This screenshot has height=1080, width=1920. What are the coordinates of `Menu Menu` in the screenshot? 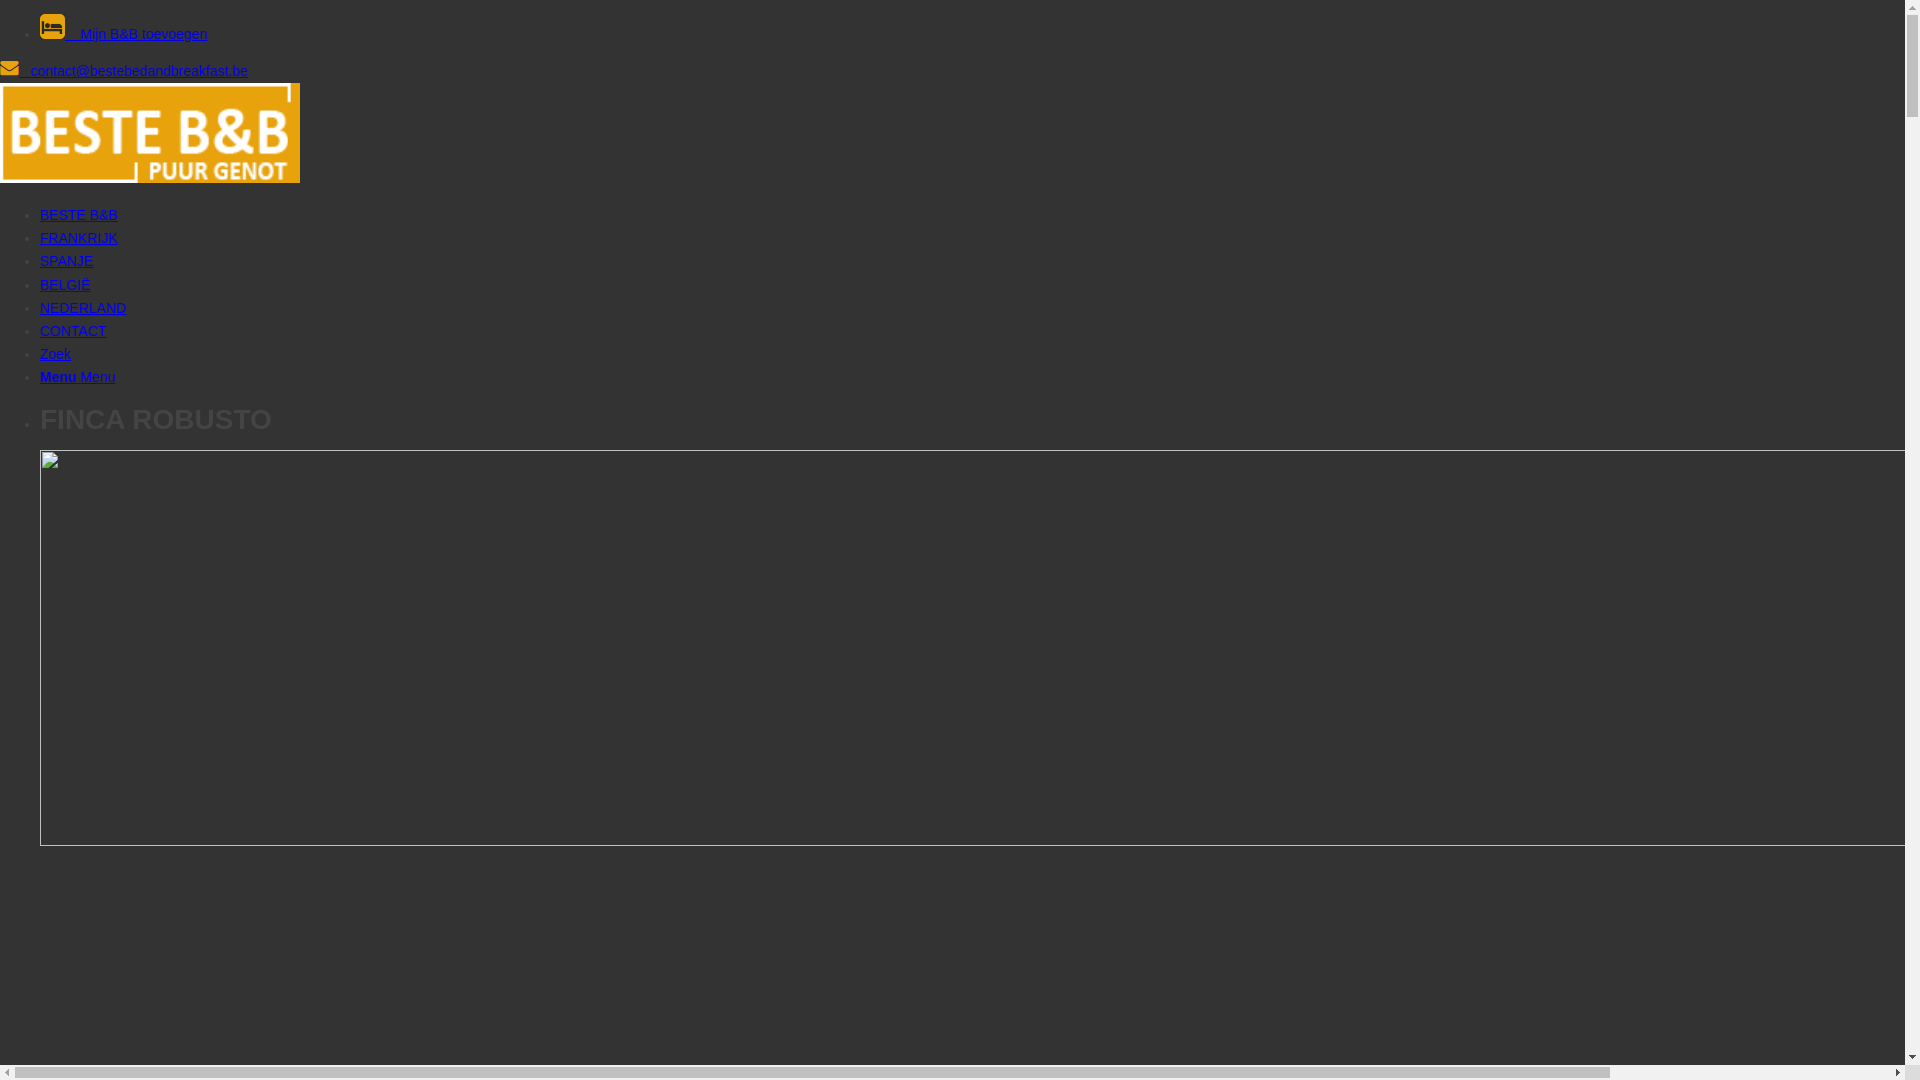 It's located at (78, 376).